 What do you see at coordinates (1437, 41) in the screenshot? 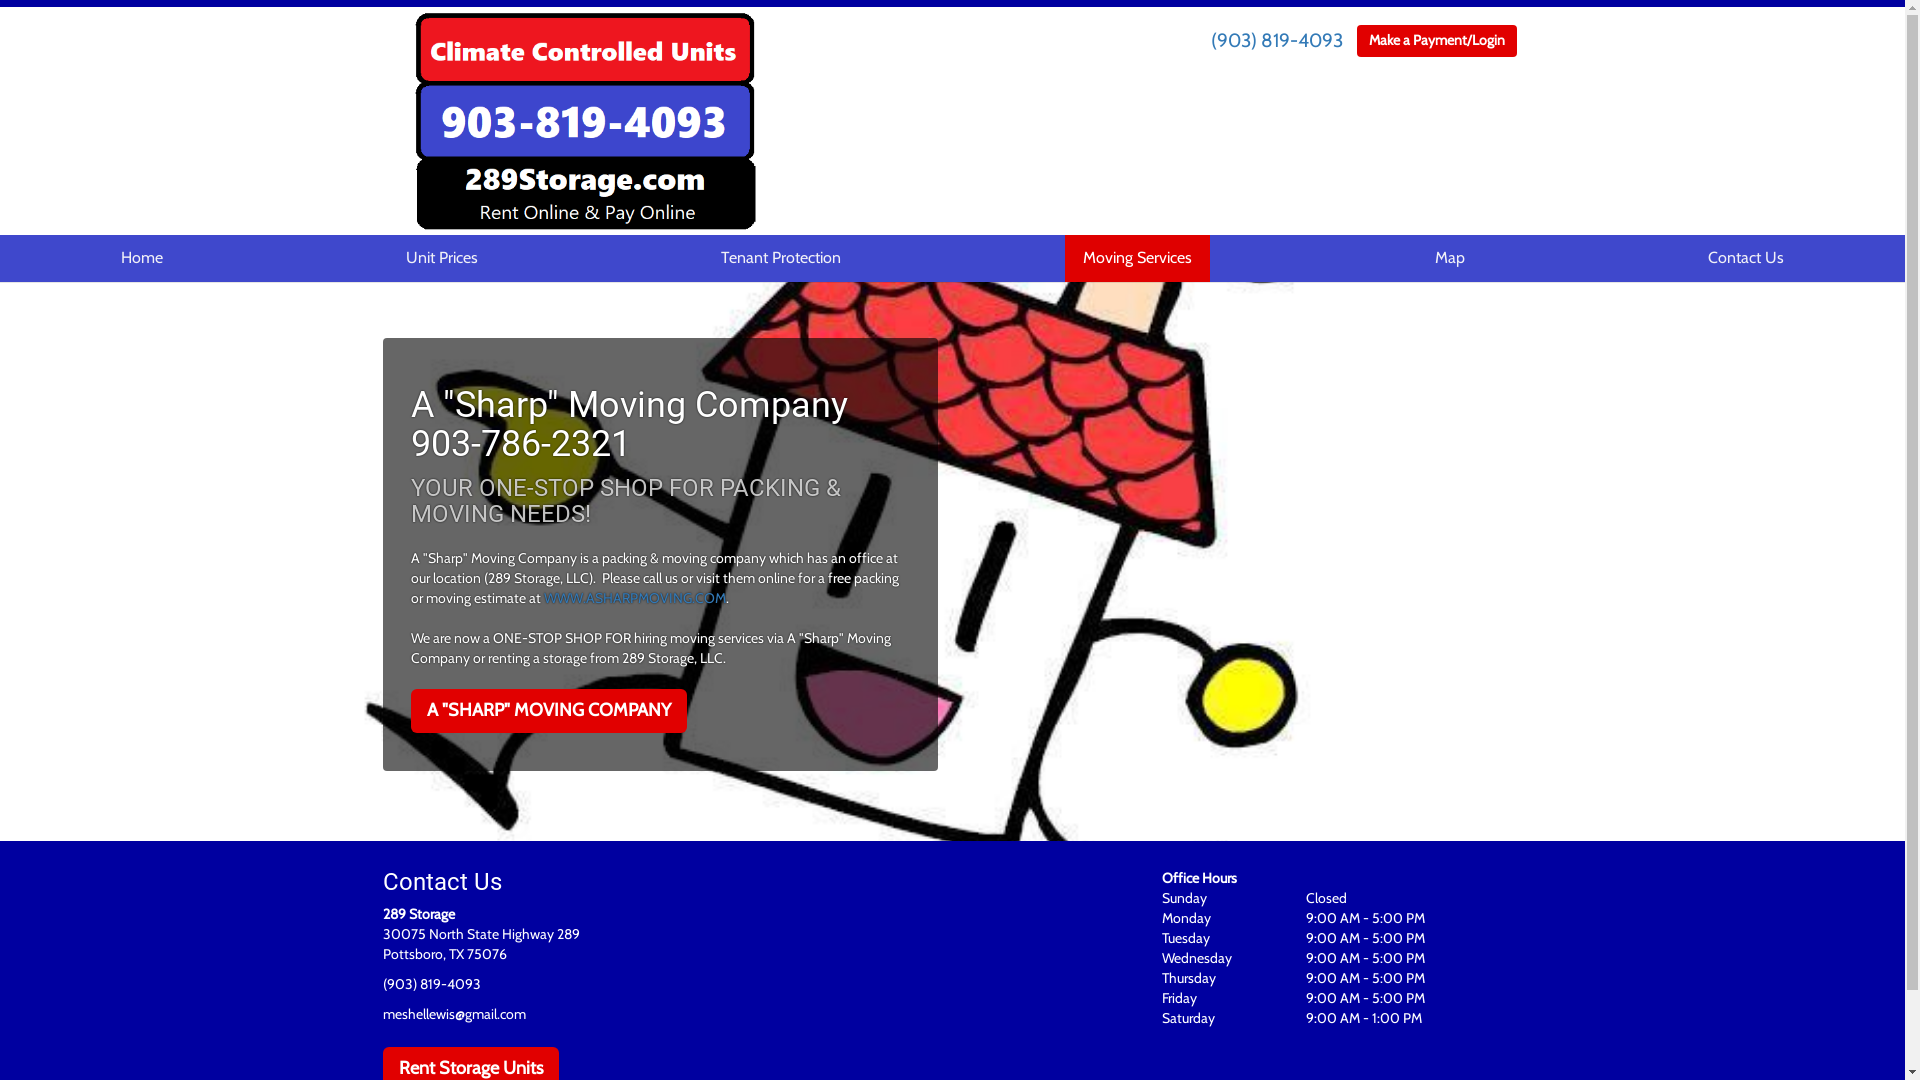
I see `Make a Payment/Login` at bounding box center [1437, 41].